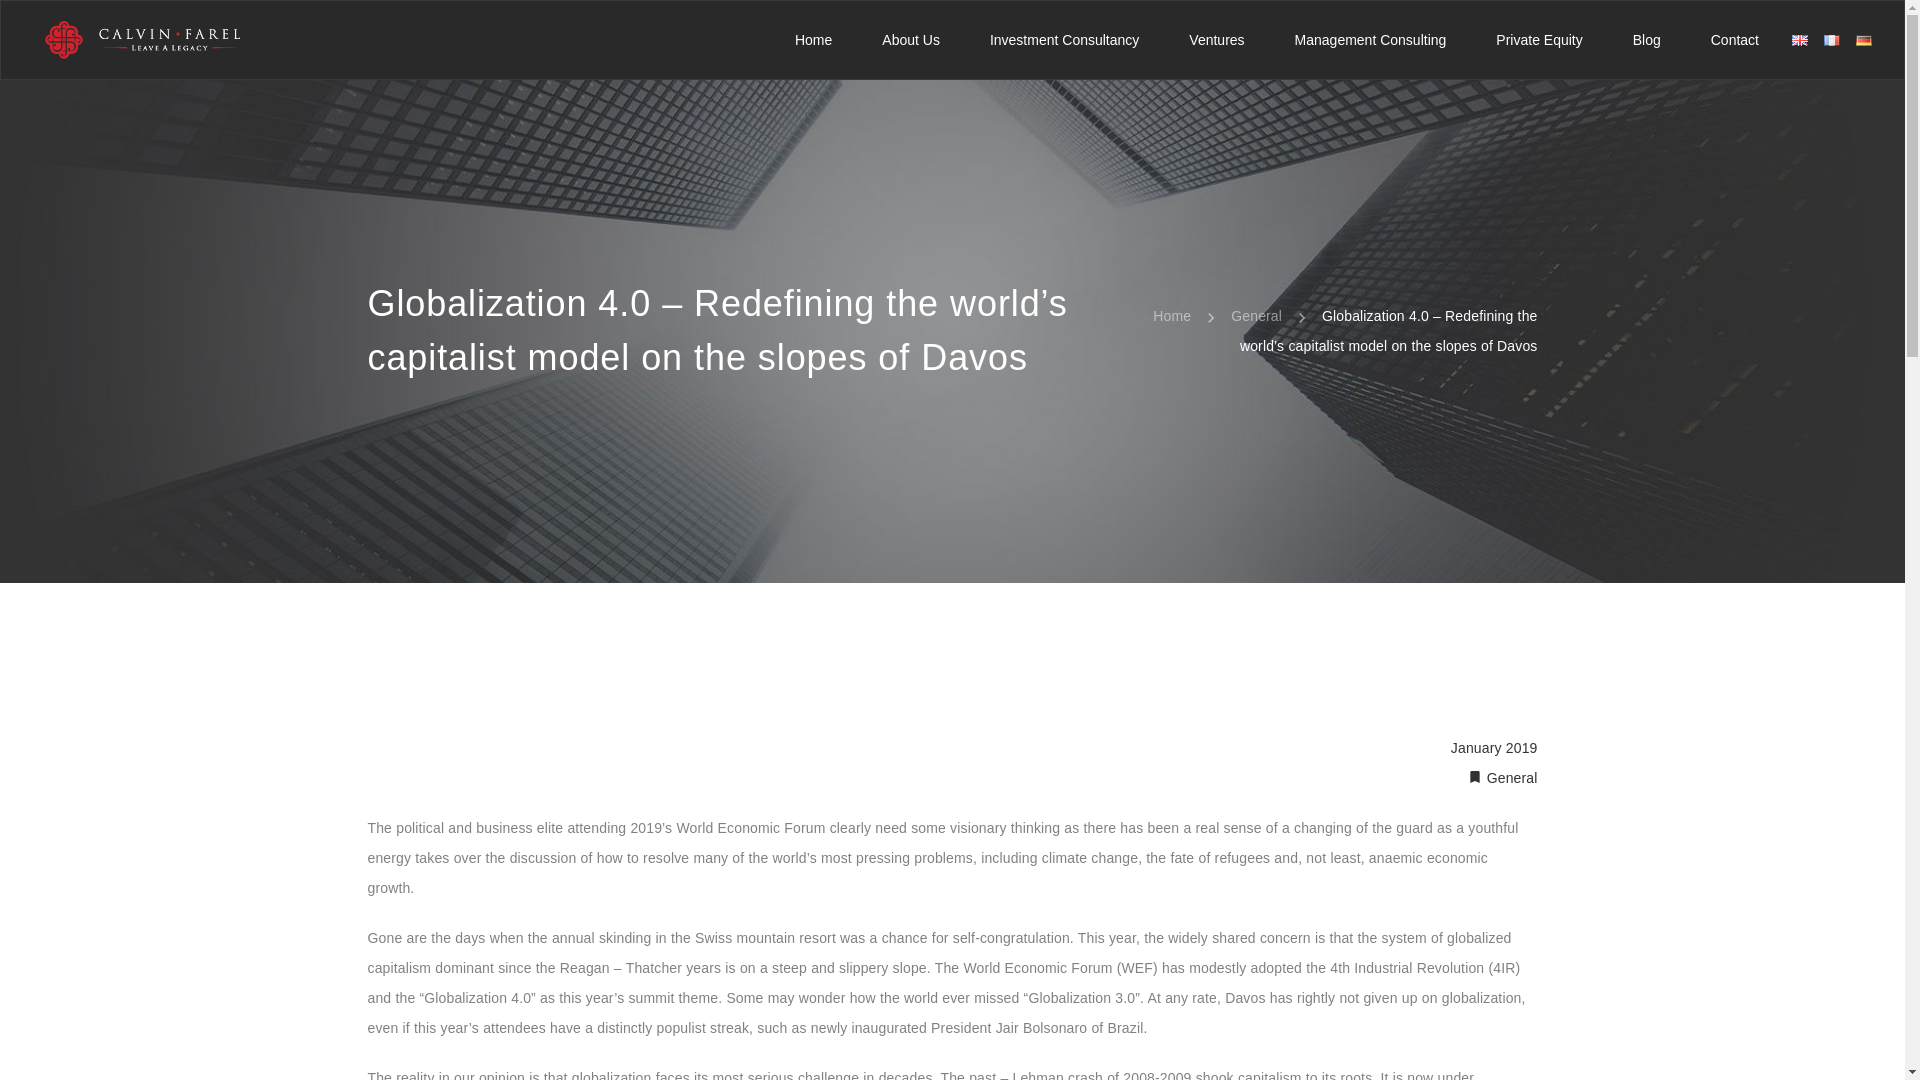 The width and height of the screenshot is (1920, 1080). What do you see at coordinates (1370, 40) in the screenshot?
I see `Management Consulting` at bounding box center [1370, 40].